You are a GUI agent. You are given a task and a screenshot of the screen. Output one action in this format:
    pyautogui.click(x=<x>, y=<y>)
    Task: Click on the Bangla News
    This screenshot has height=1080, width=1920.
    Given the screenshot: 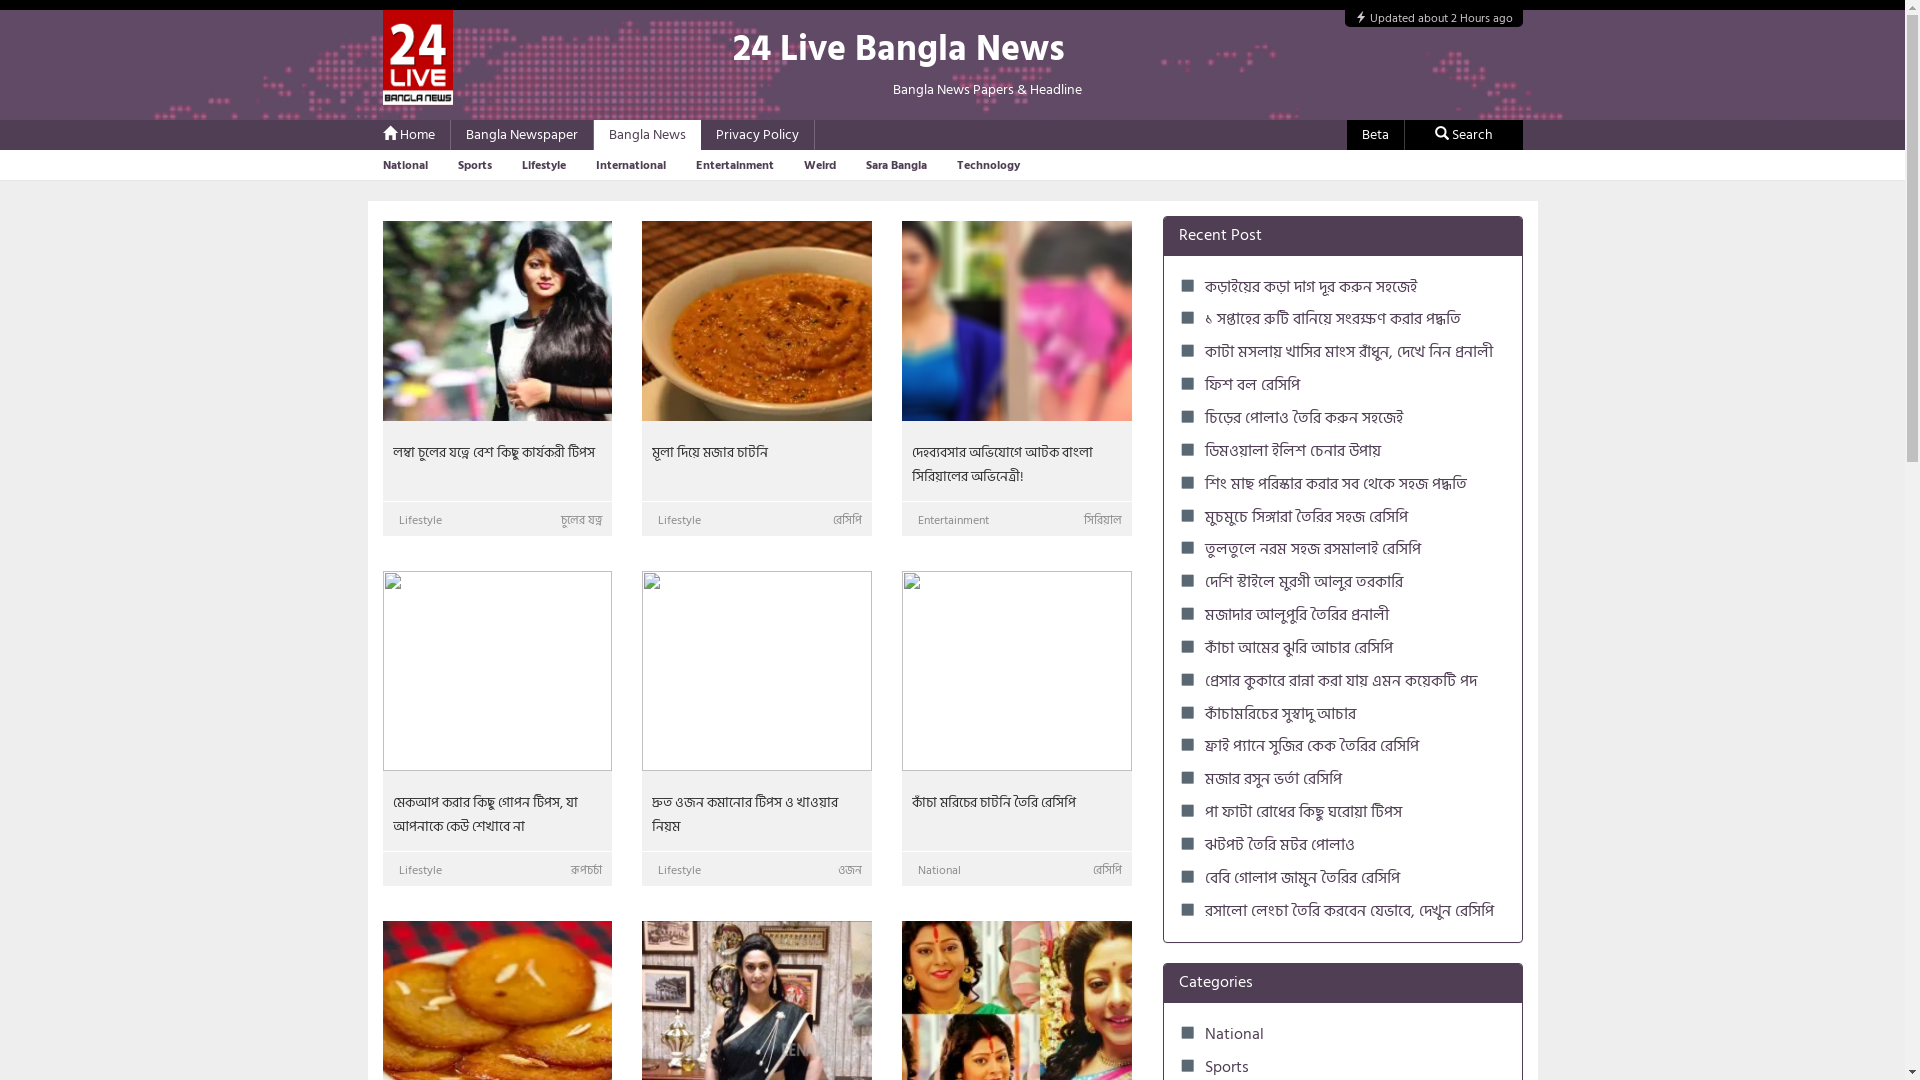 What is the action you would take?
    pyautogui.click(x=648, y=135)
    